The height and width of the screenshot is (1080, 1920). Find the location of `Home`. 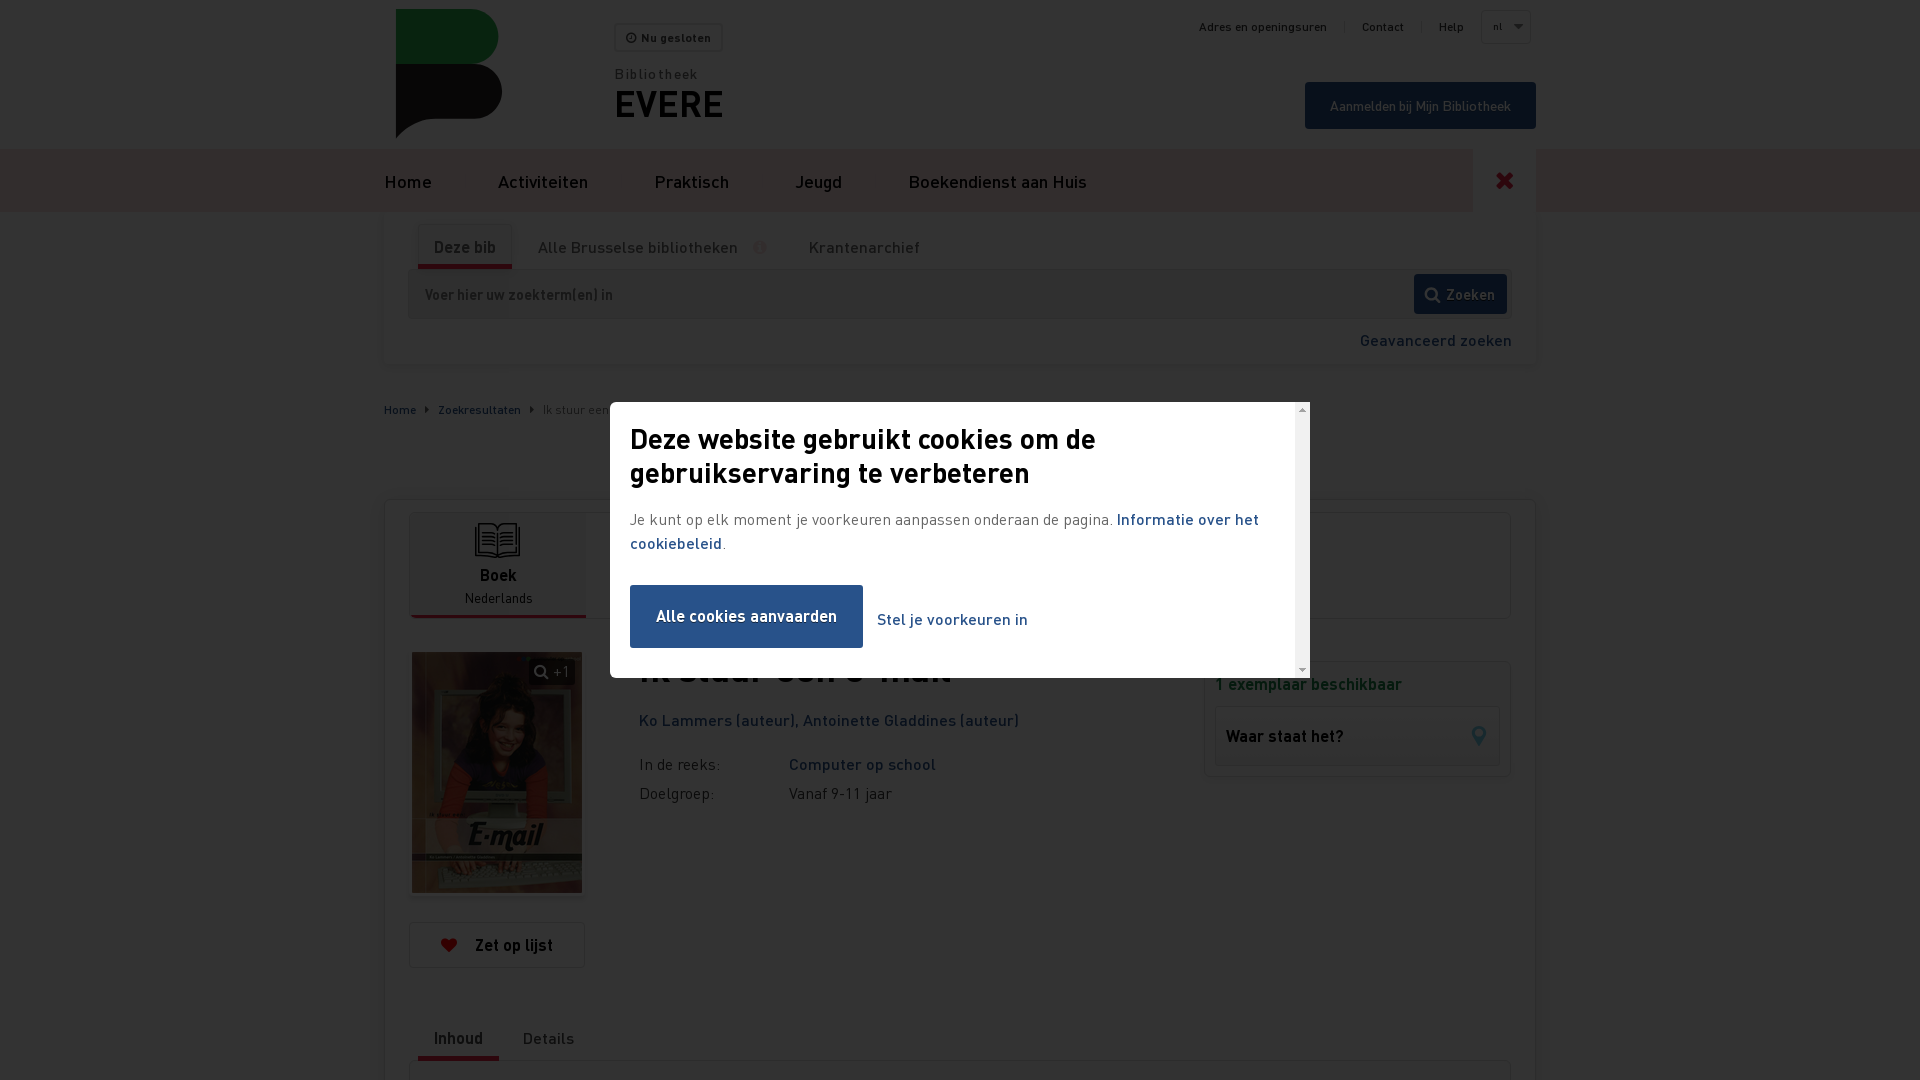

Home is located at coordinates (400, 410).